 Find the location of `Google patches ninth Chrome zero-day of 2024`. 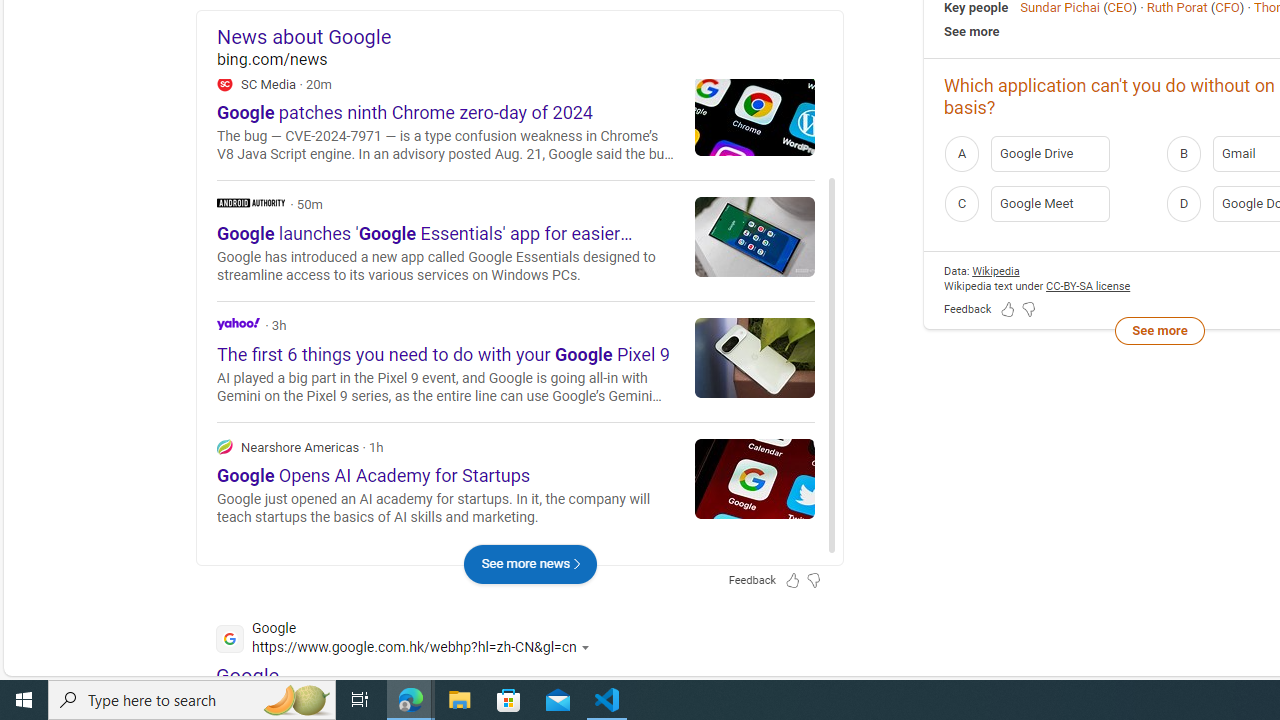

Google patches ninth Chrome zero-day of 2024 is located at coordinates (755, 115).